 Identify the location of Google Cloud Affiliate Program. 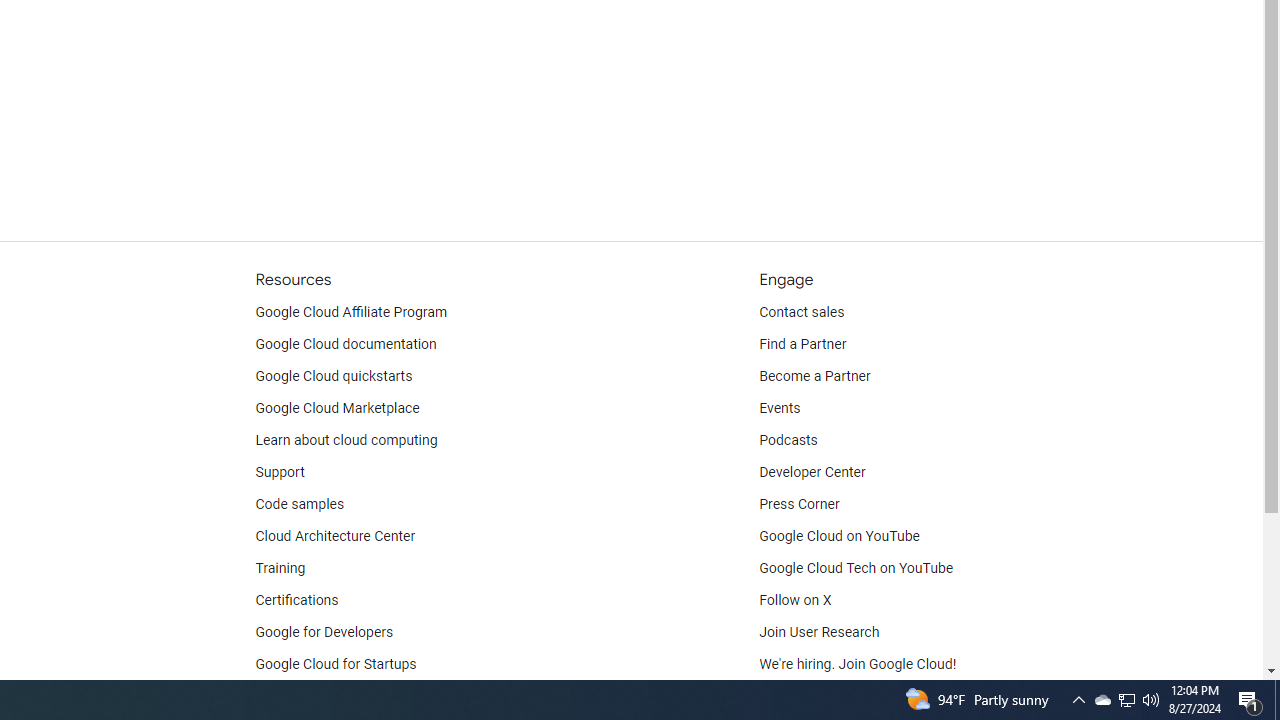
(351, 312).